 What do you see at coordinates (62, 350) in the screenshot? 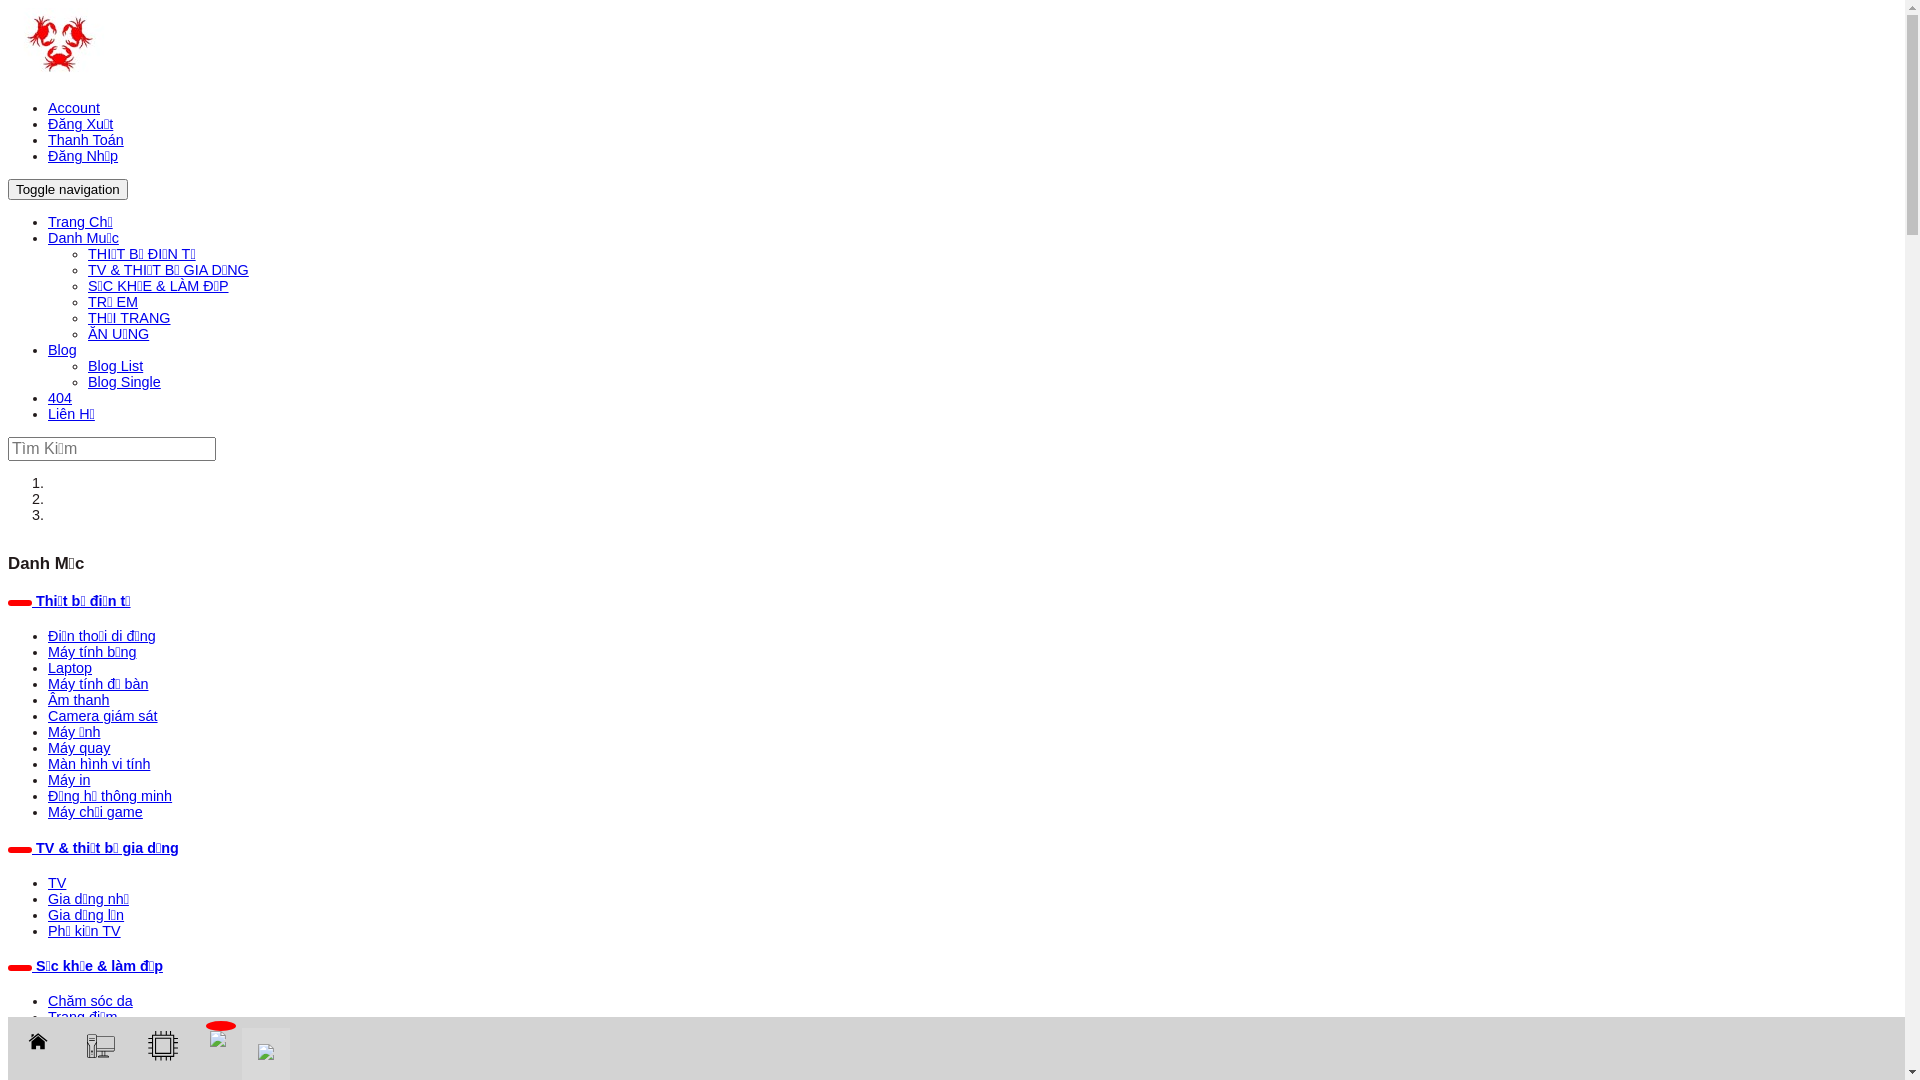
I see `Blog` at bounding box center [62, 350].